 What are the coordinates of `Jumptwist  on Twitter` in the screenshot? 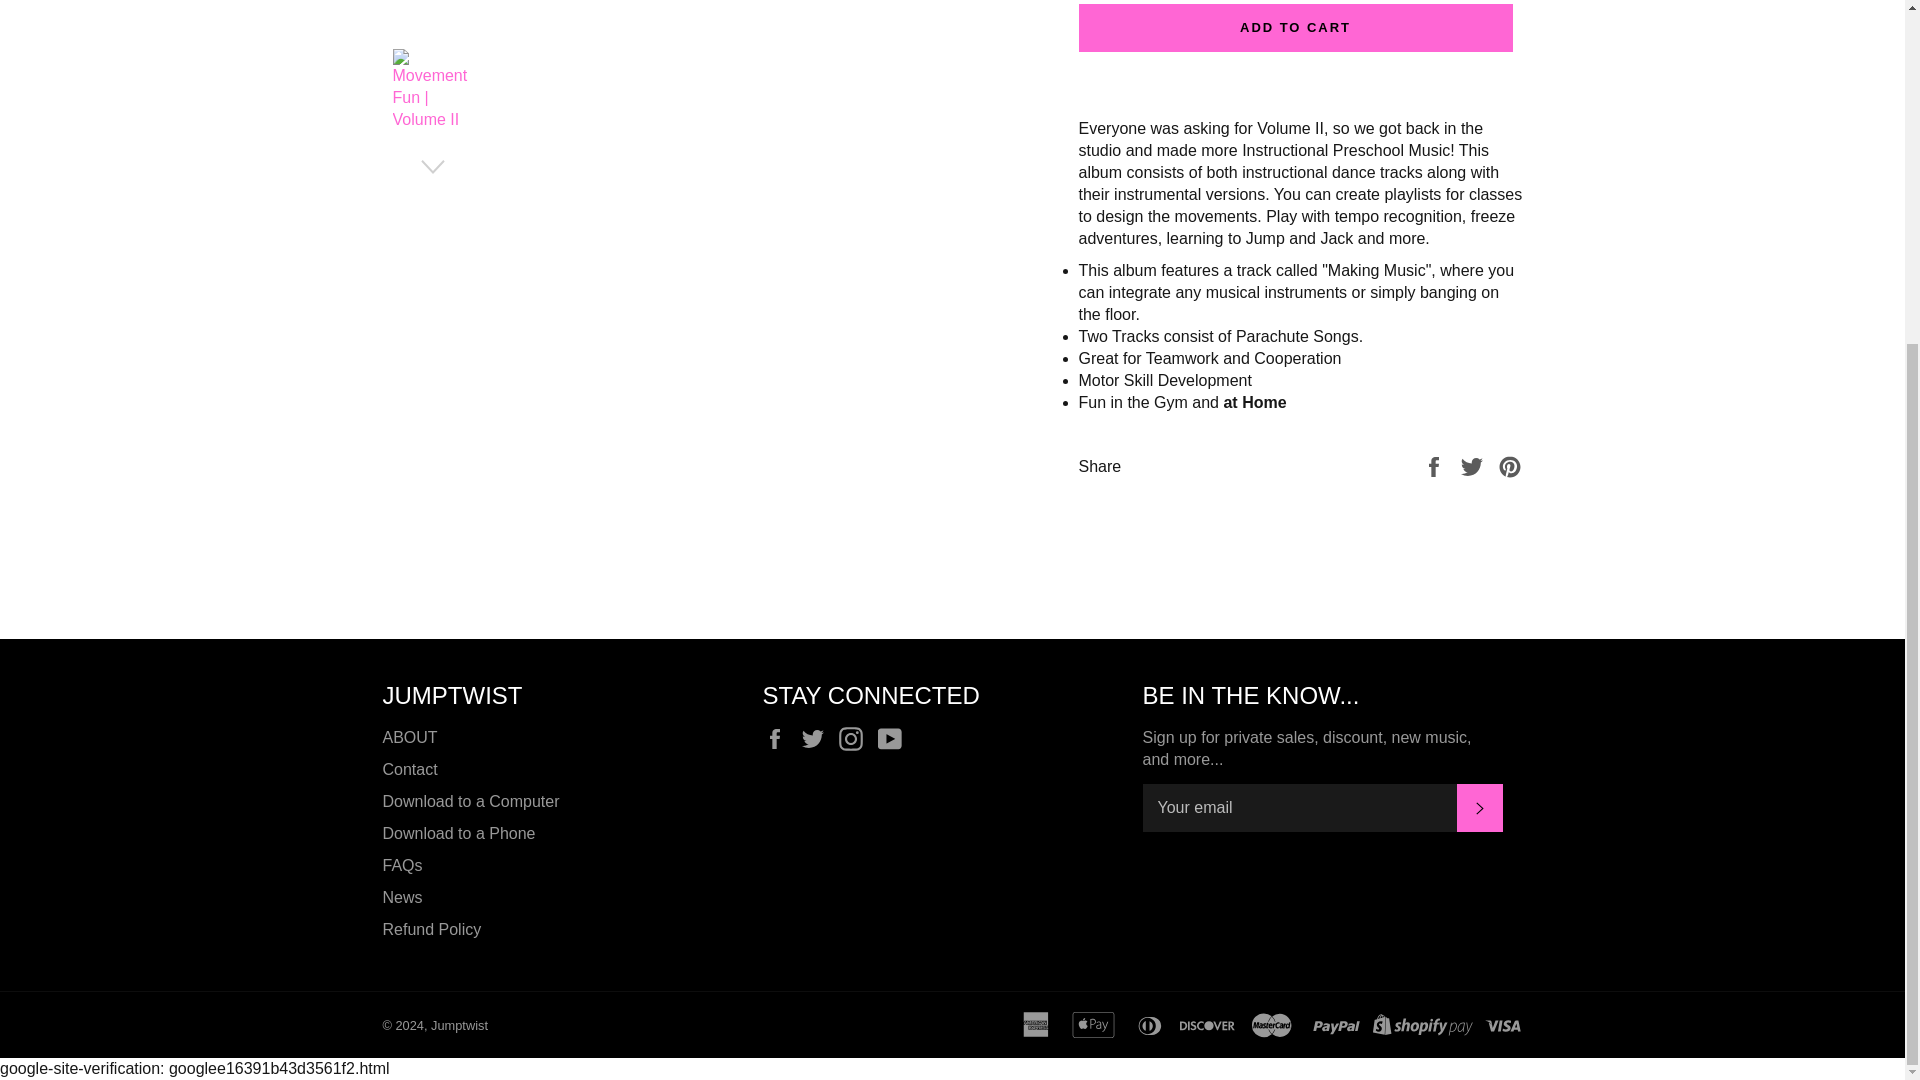 It's located at (818, 738).